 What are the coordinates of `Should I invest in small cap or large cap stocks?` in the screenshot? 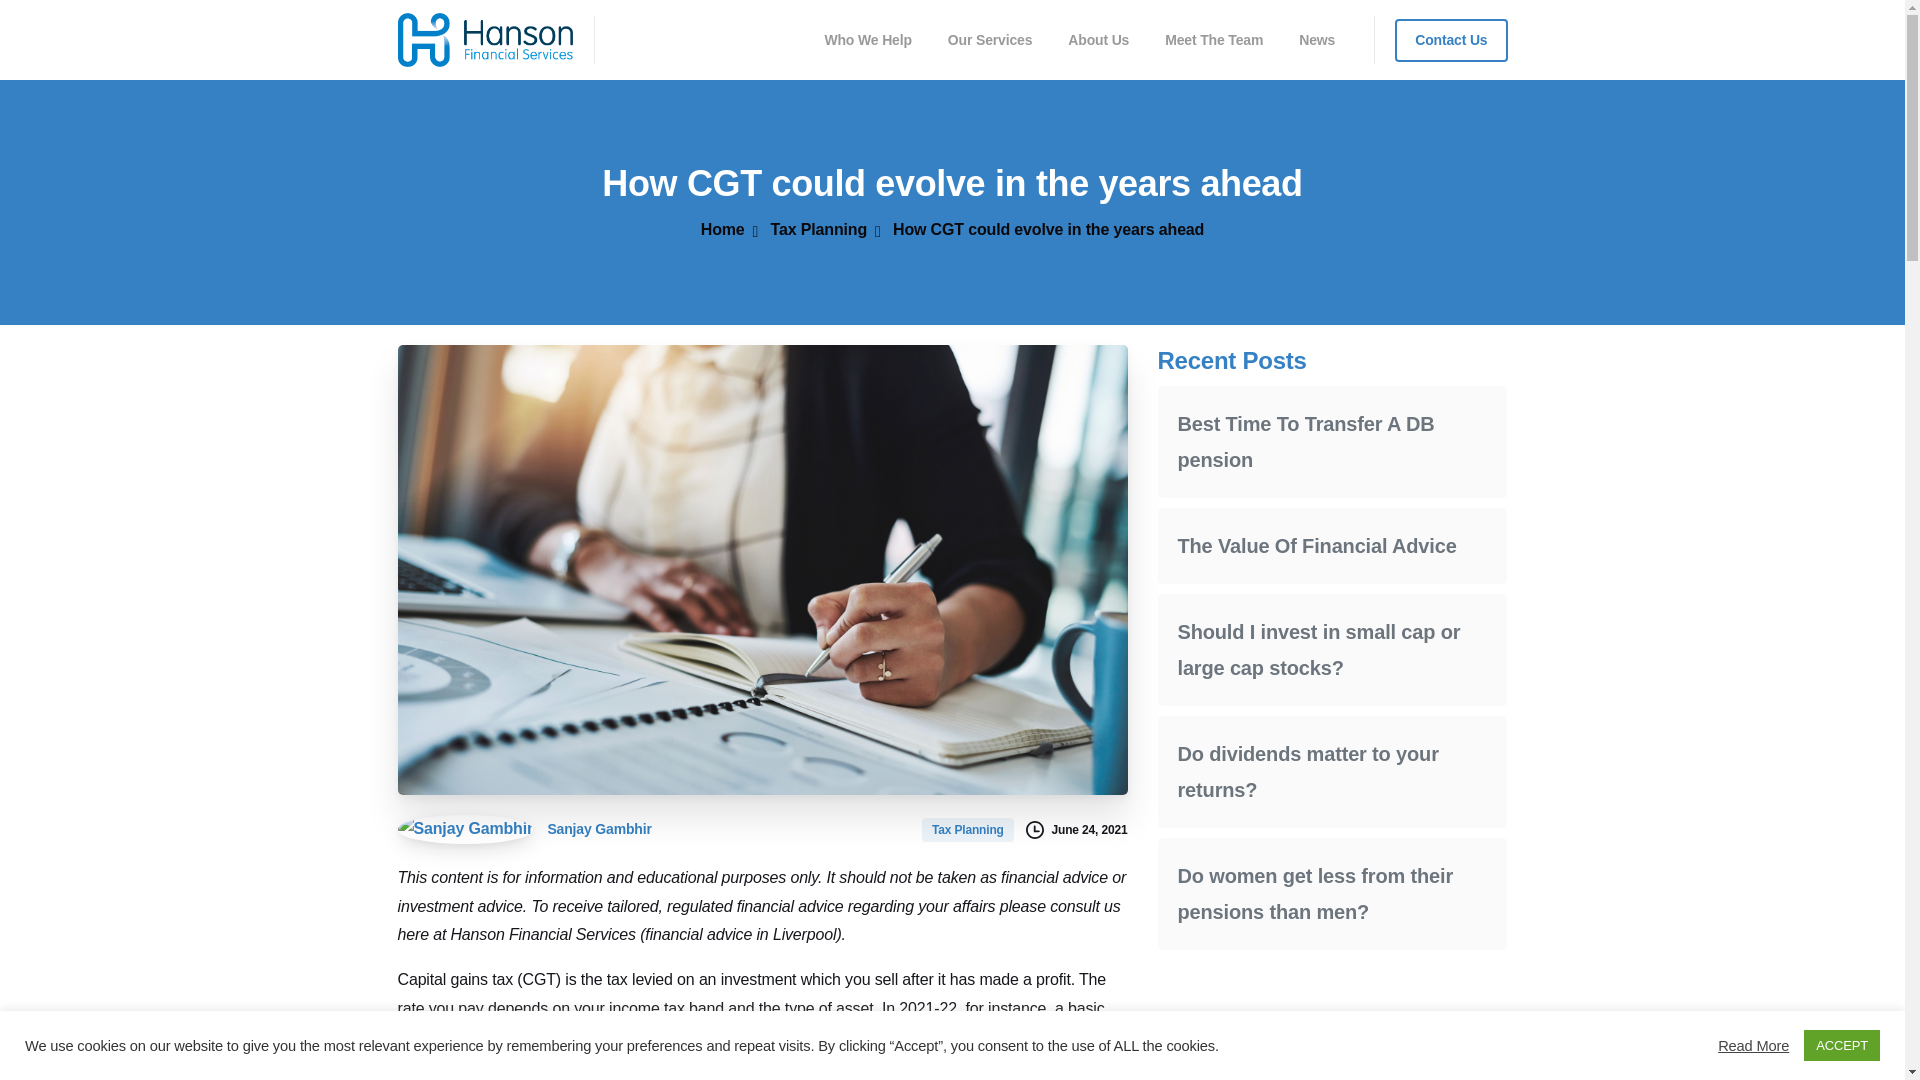 It's located at (1320, 650).